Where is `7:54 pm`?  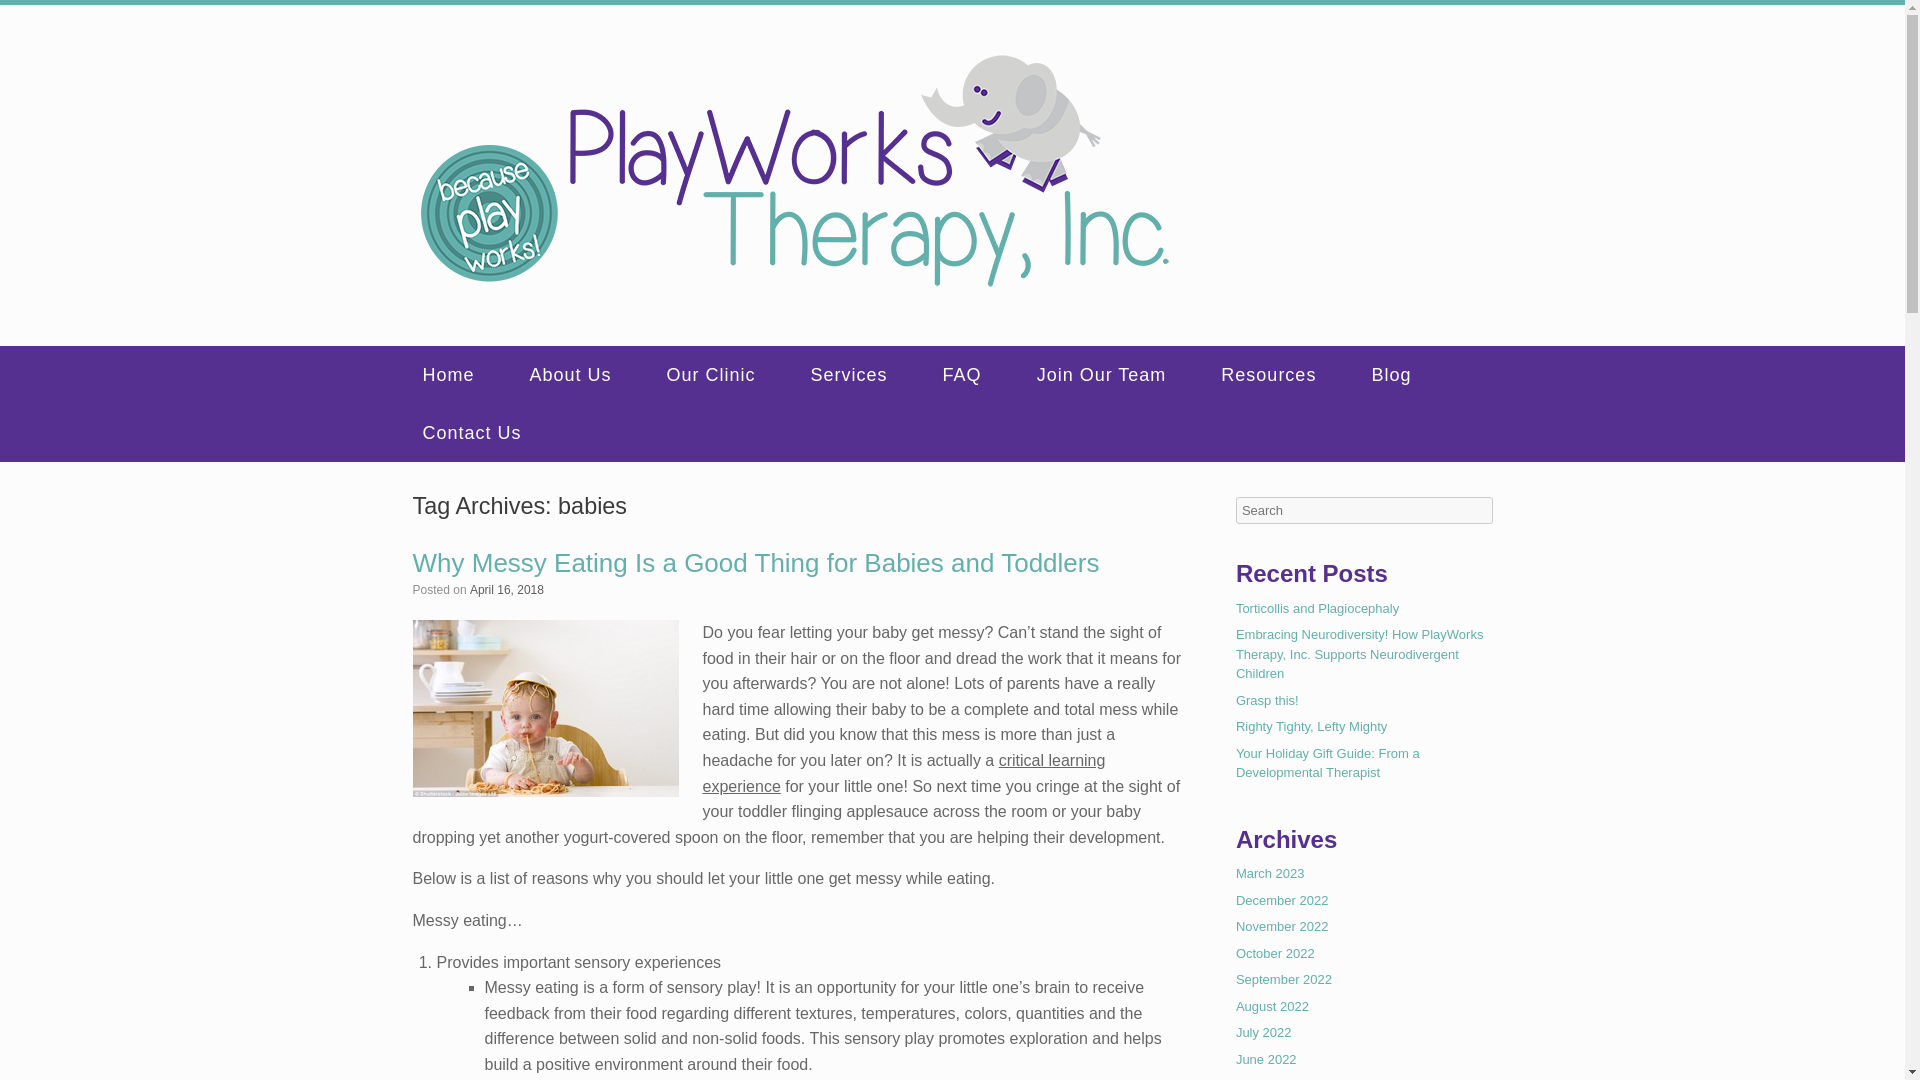
7:54 pm is located at coordinates (506, 589).